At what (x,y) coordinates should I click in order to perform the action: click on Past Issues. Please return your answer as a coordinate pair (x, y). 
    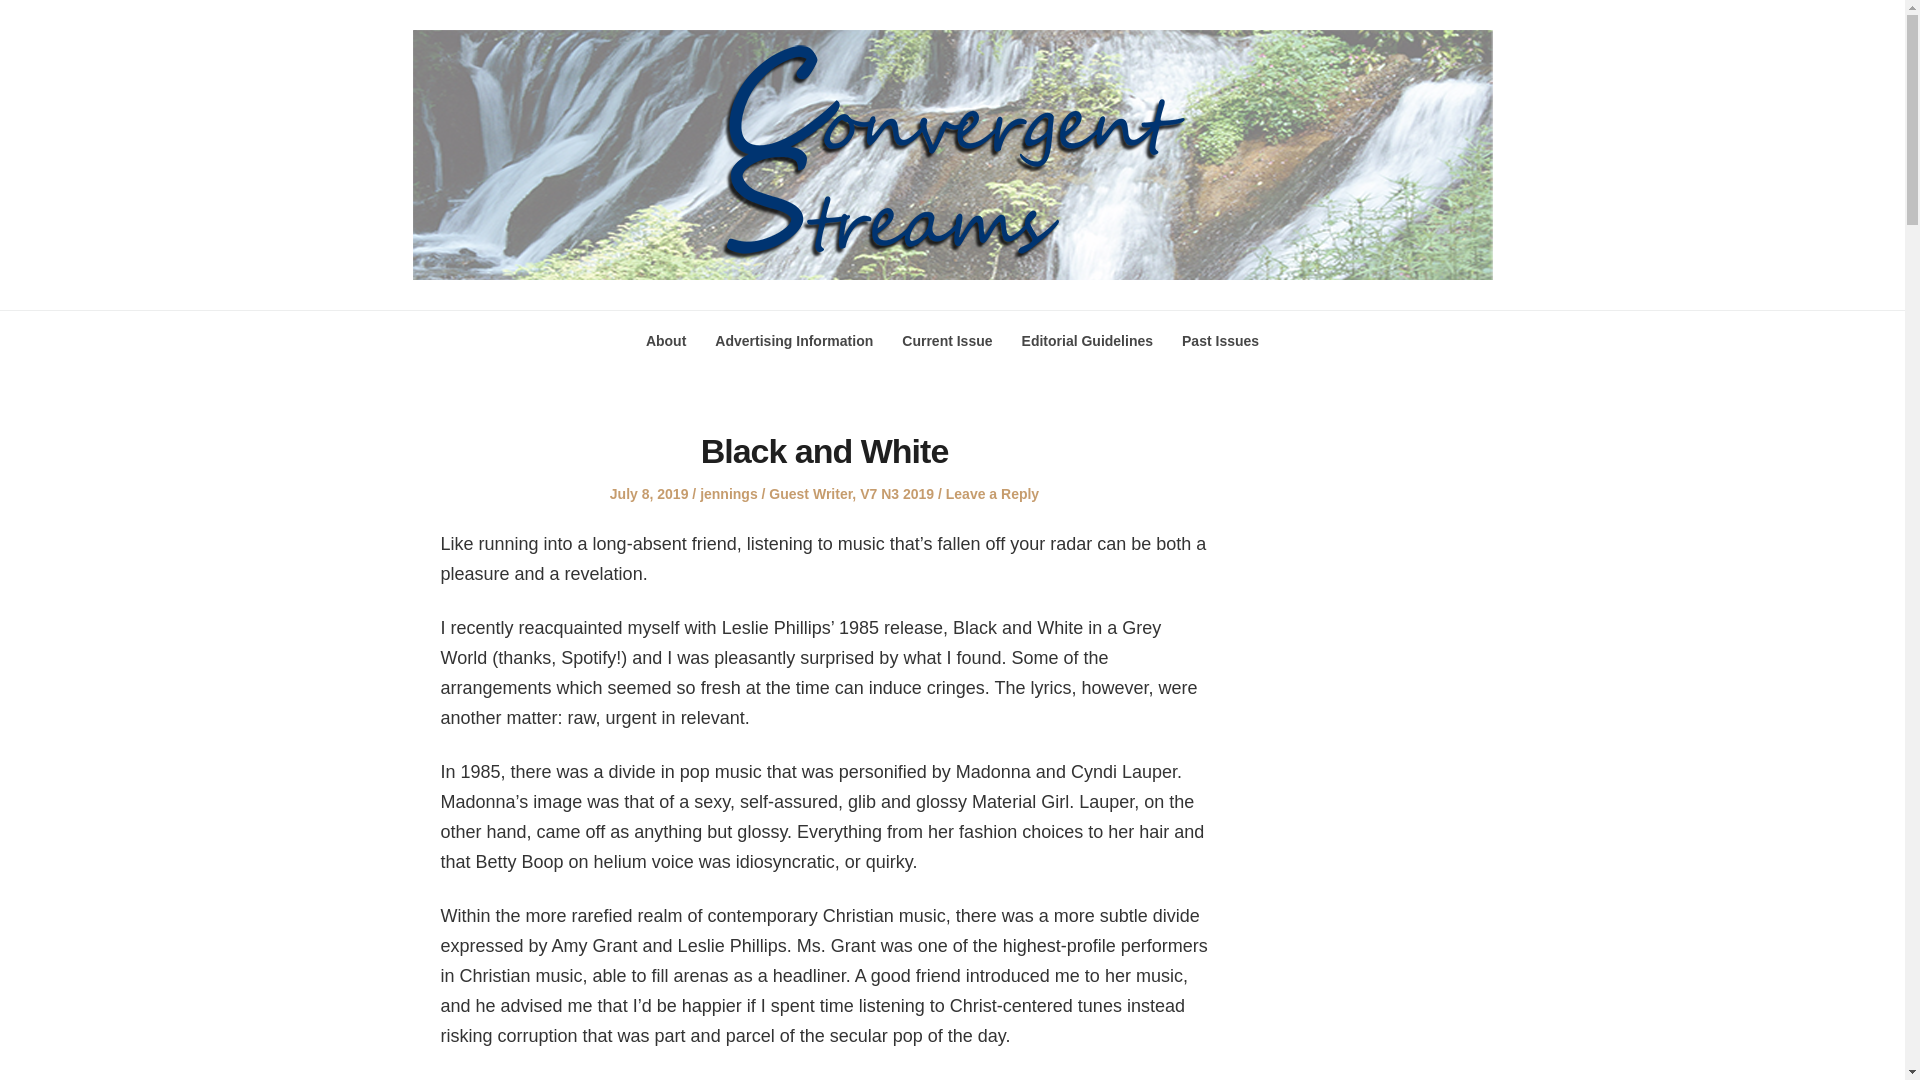
    Looking at the image, I should click on (1220, 340).